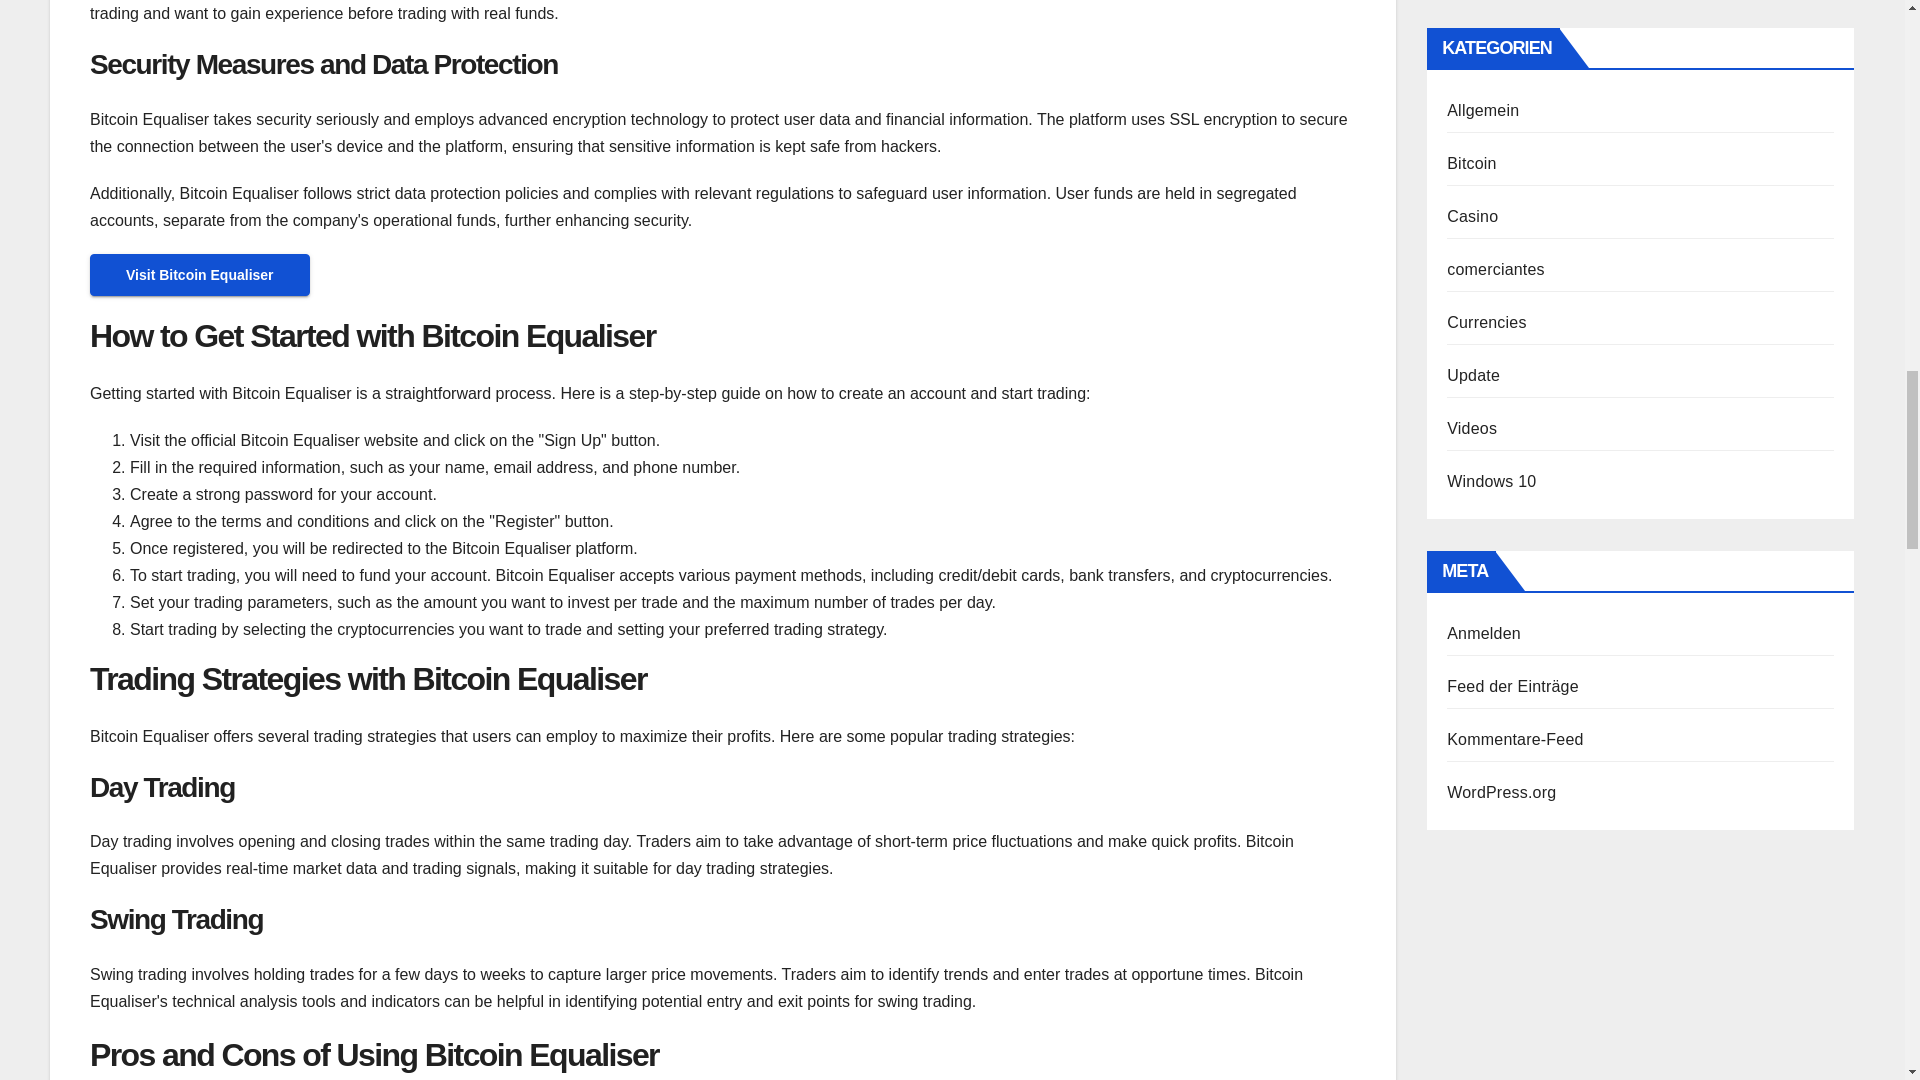 The height and width of the screenshot is (1080, 1920). I want to click on Visit Bitcoin Equaliser, so click(200, 274).